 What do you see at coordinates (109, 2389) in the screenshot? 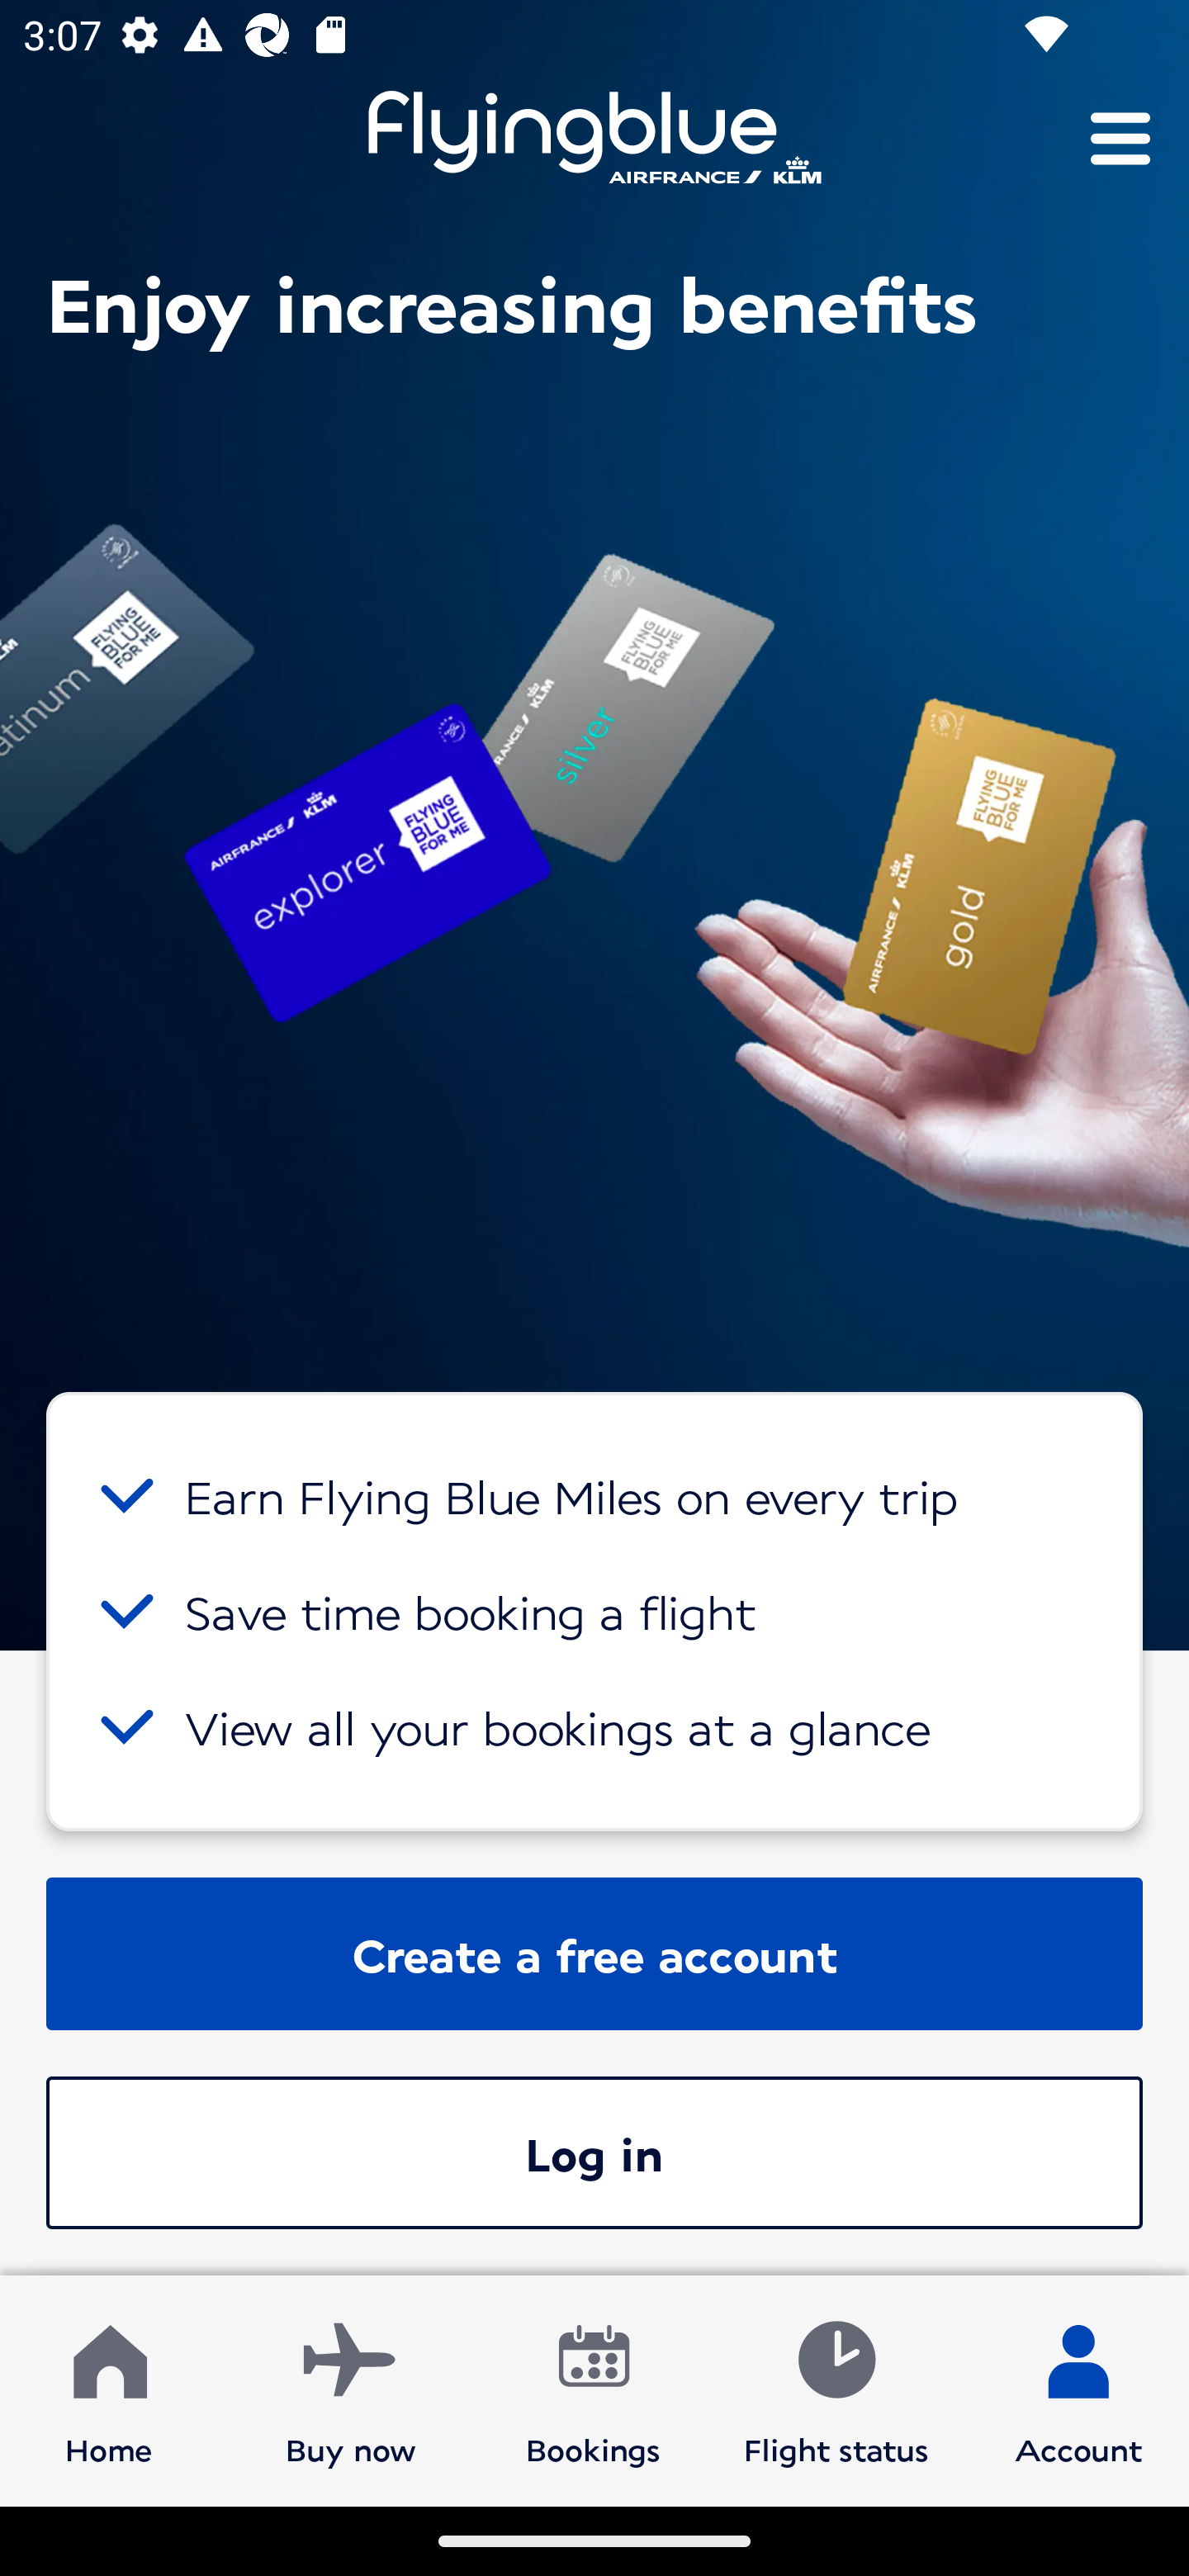
I see `Home` at bounding box center [109, 2389].